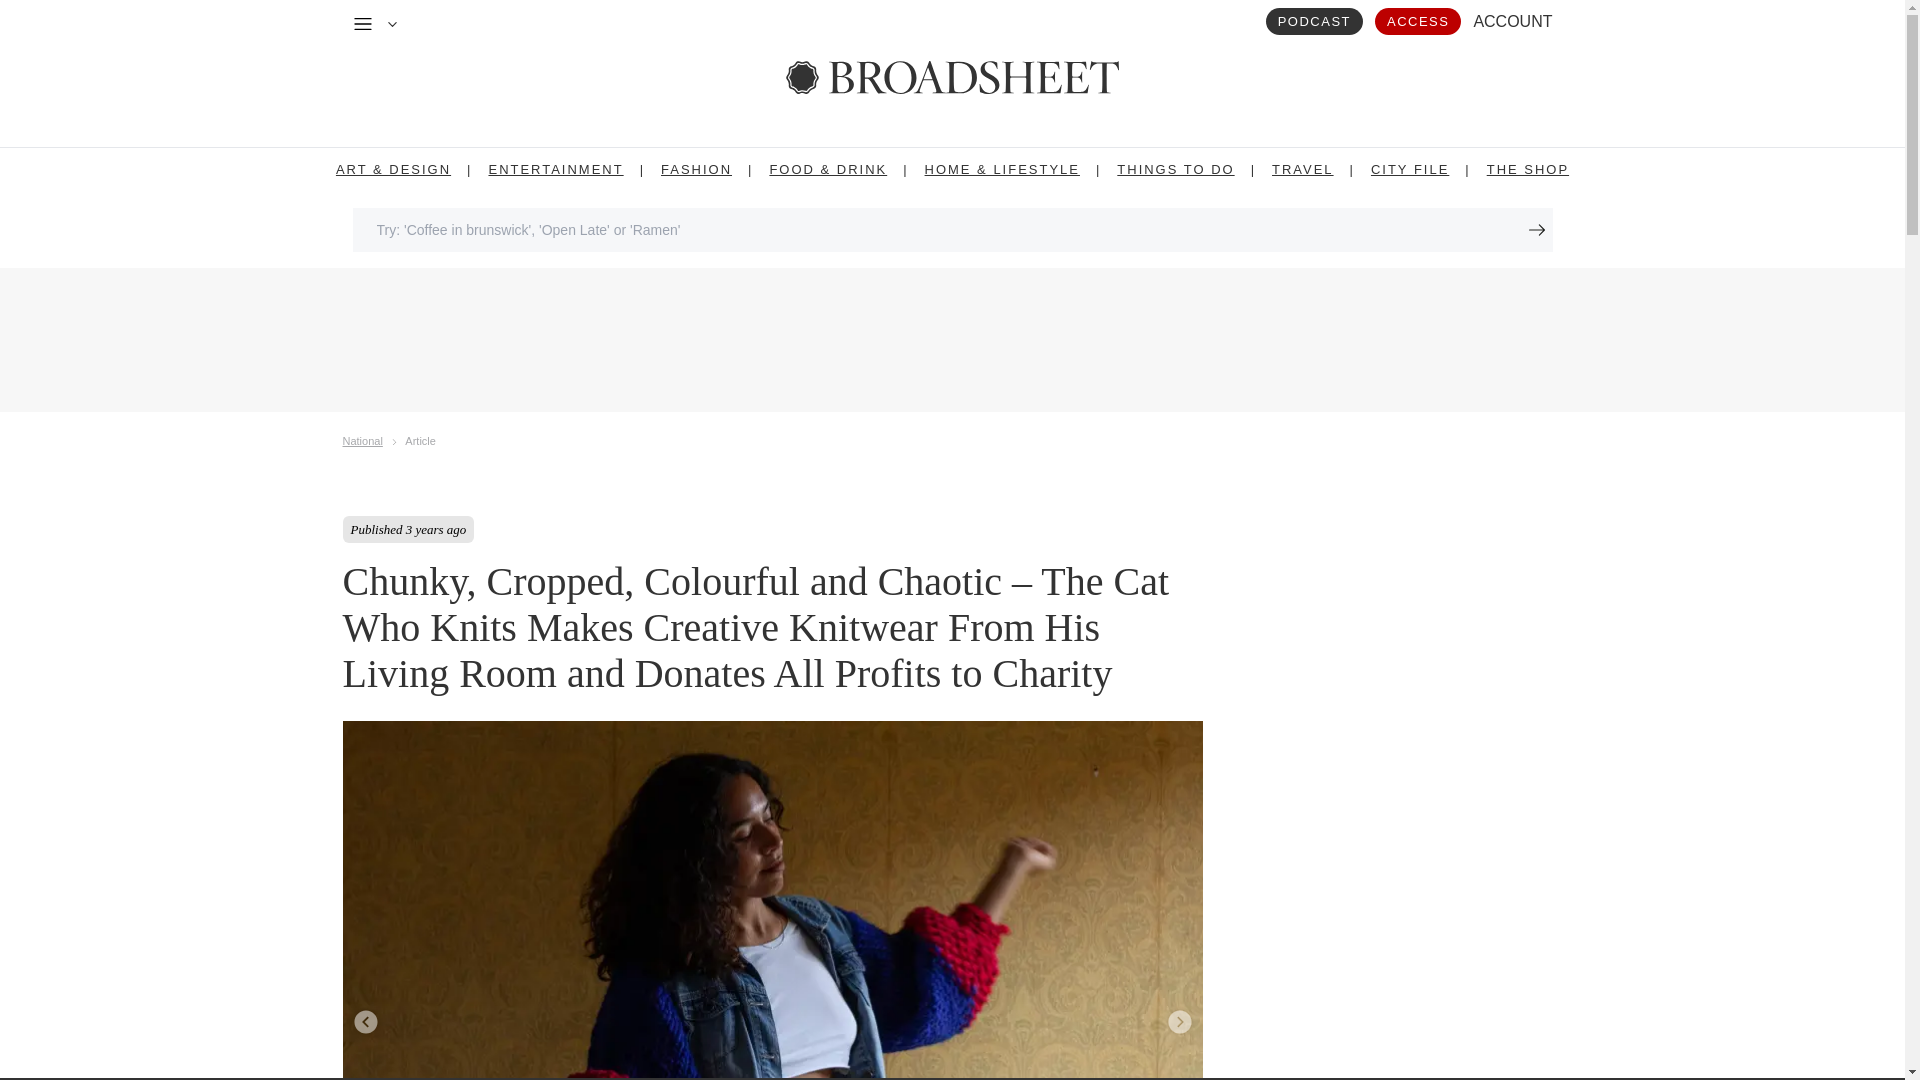  What do you see at coordinates (1314, 20) in the screenshot?
I see `PODCAST` at bounding box center [1314, 20].